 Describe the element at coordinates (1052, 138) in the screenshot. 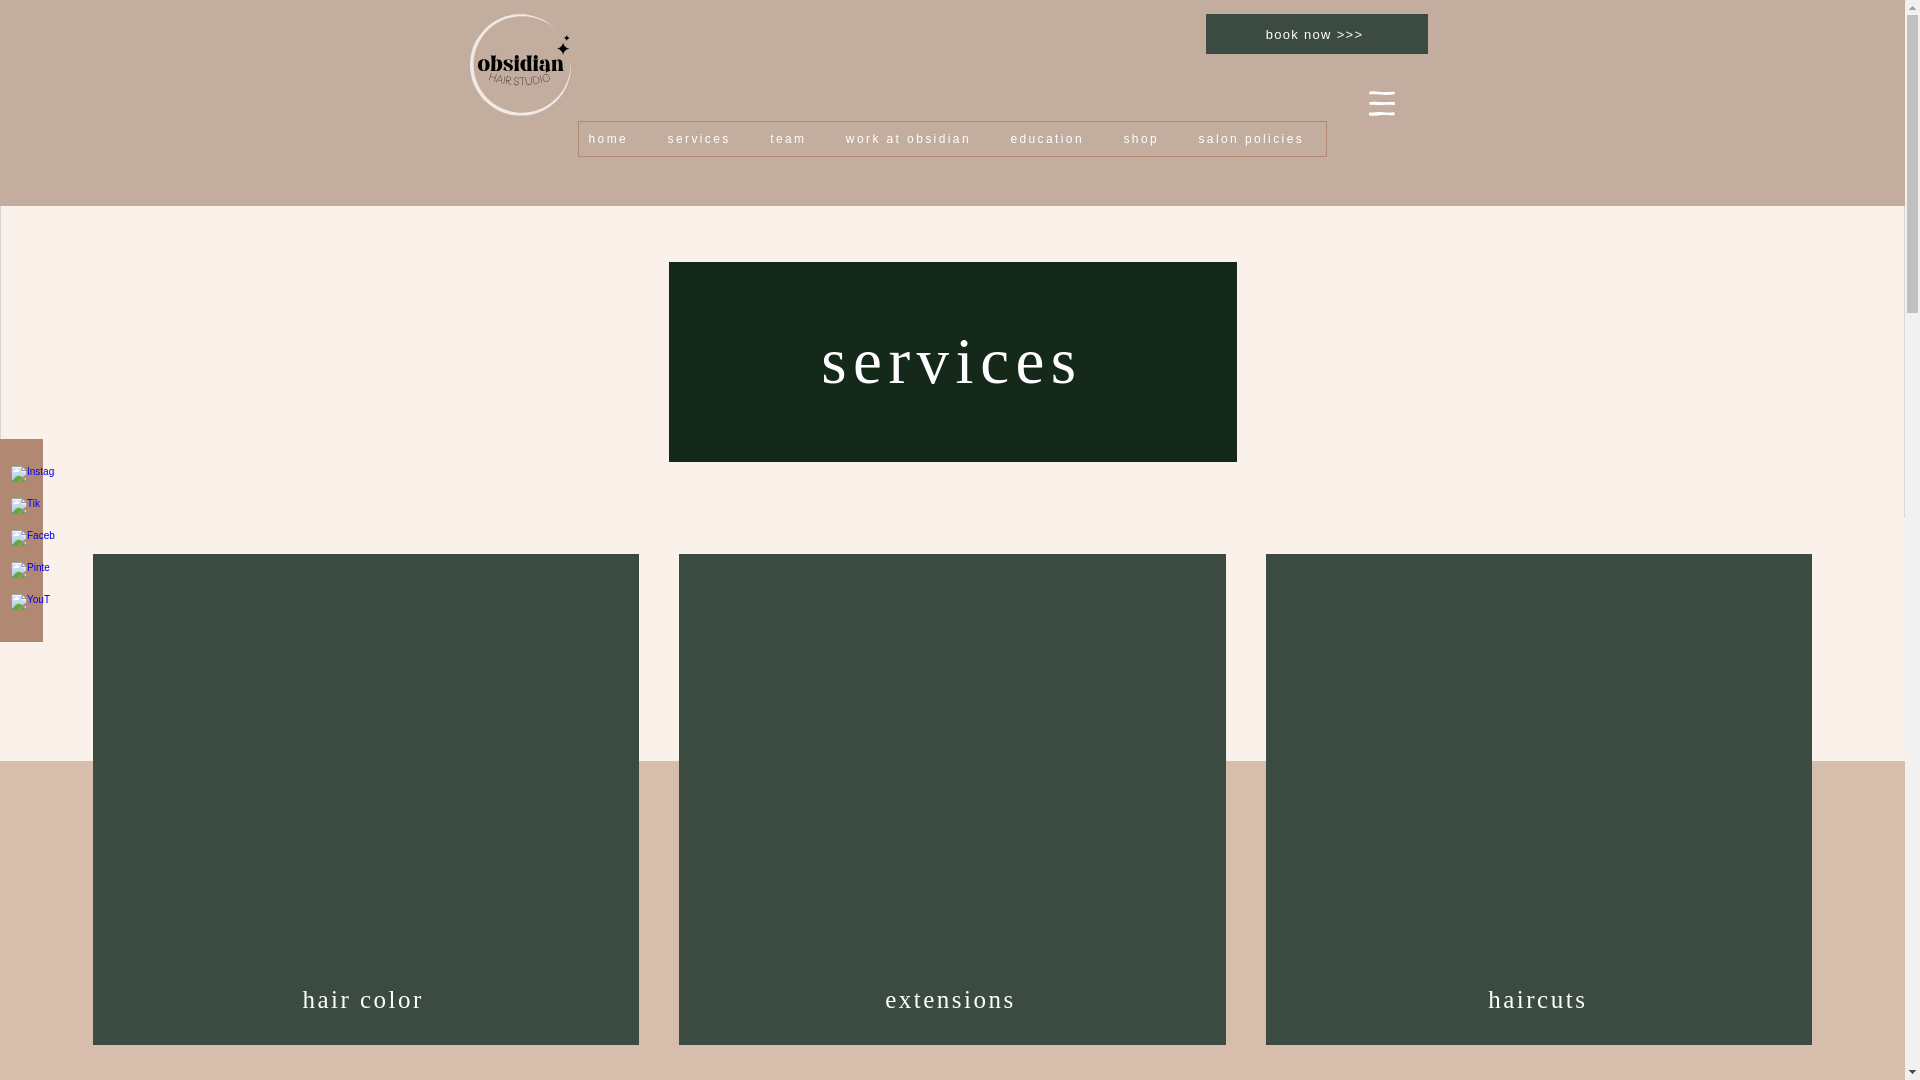

I see `education` at that location.